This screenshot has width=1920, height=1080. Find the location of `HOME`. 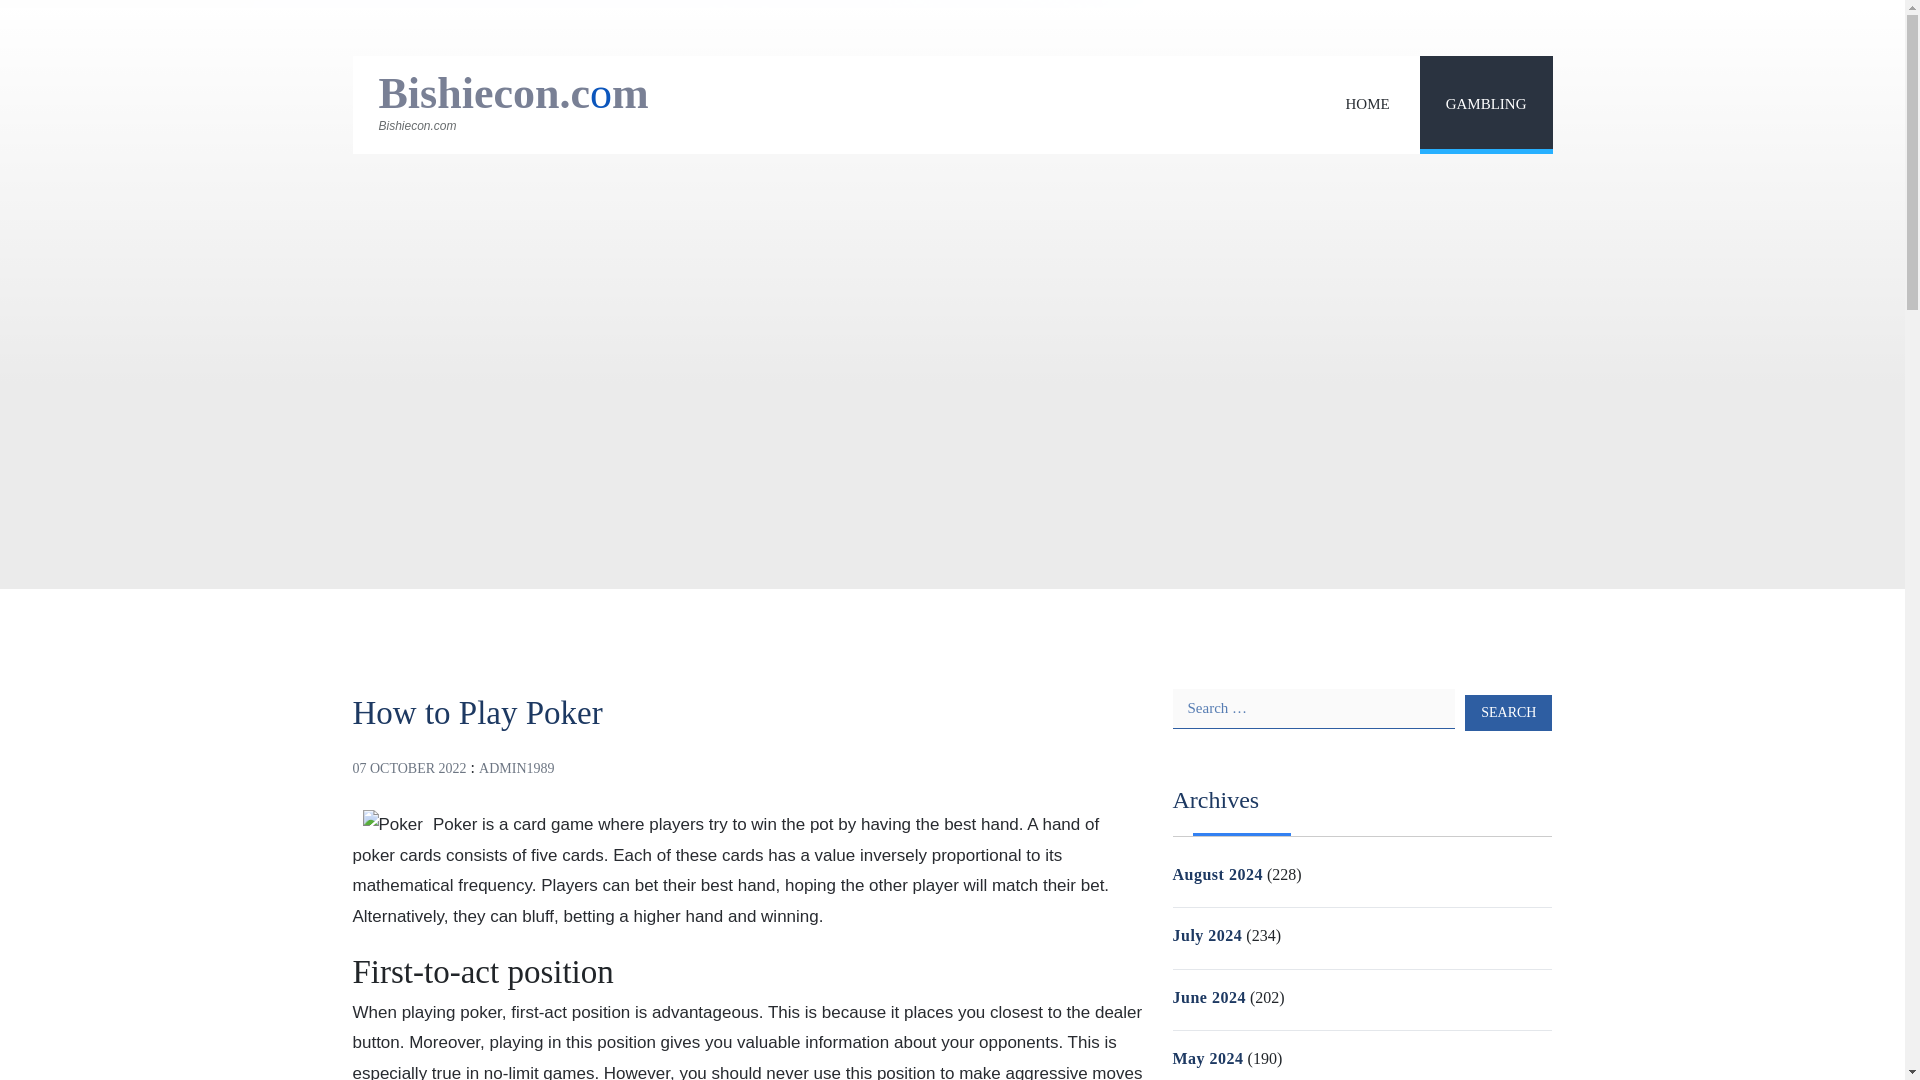

HOME is located at coordinates (1366, 104).